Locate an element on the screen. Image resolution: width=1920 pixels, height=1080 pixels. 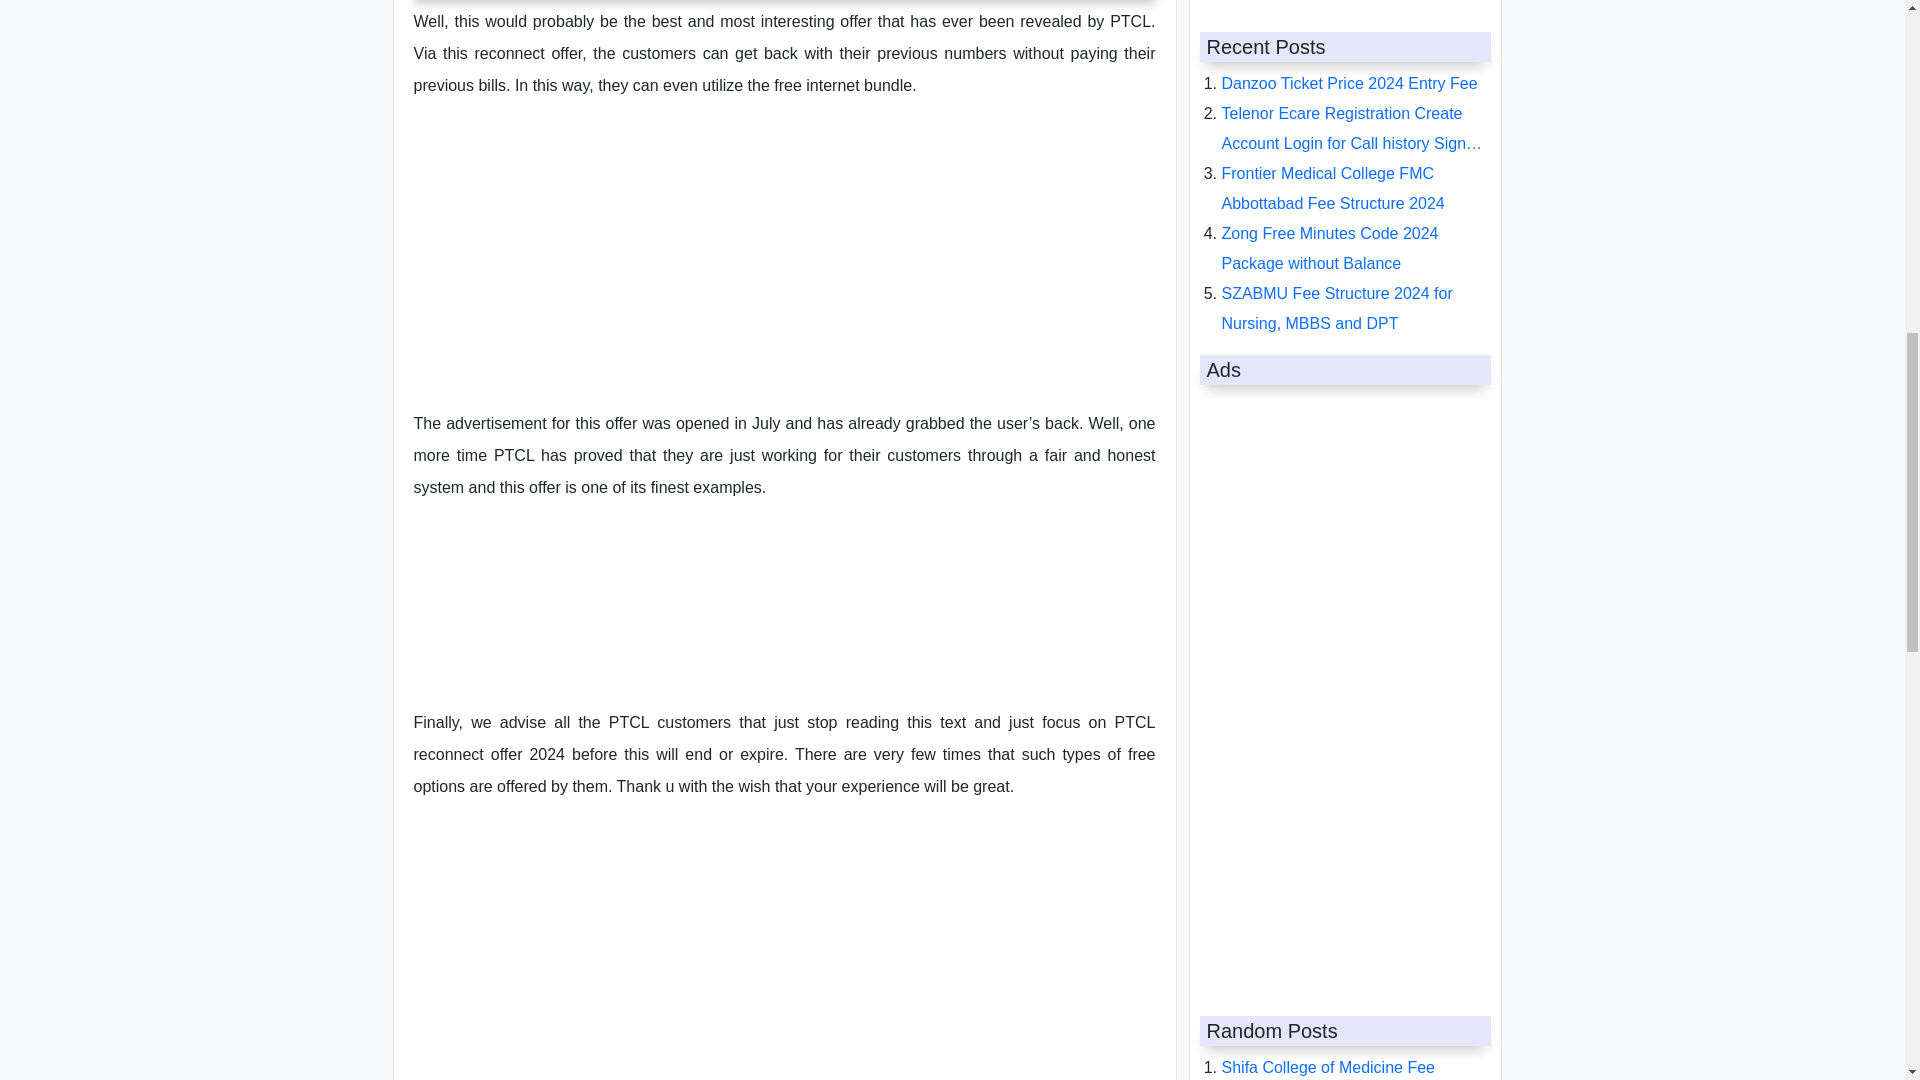
Kids Fall Winter Collection by Outfitters Junior is located at coordinates (1326, 458).